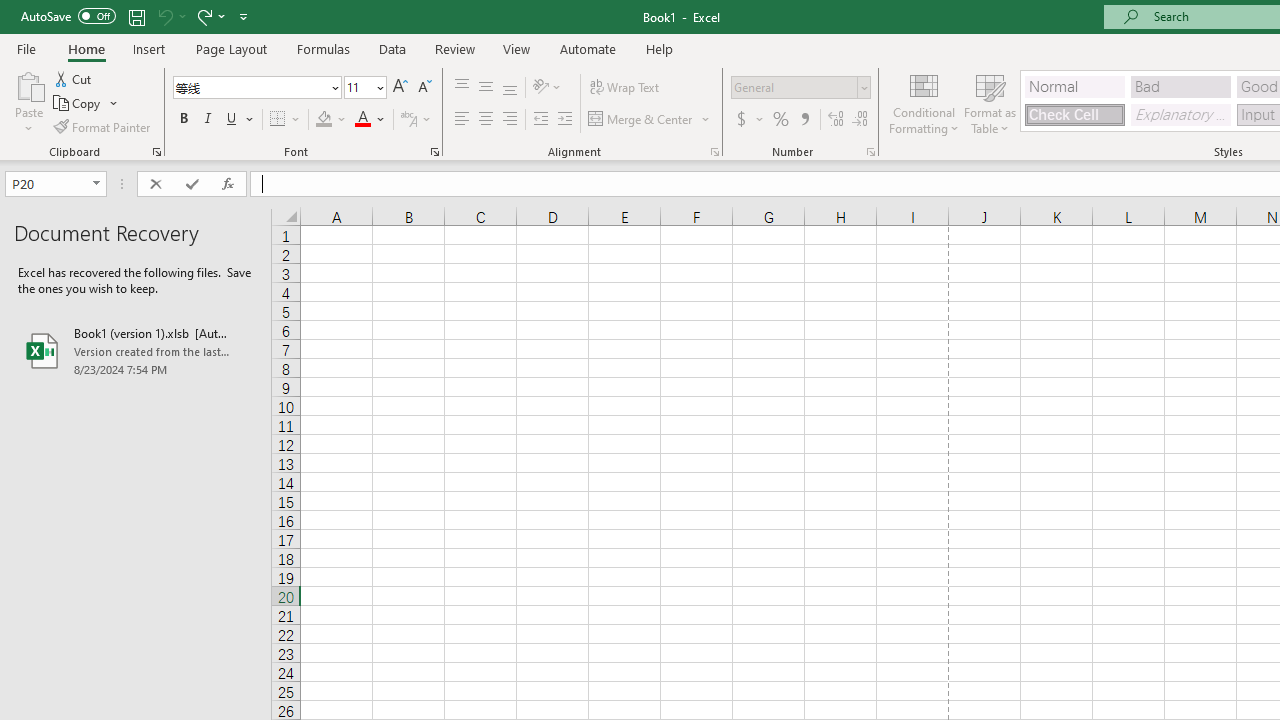 This screenshot has height=720, width=1280. I want to click on Underline, so click(240, 120).